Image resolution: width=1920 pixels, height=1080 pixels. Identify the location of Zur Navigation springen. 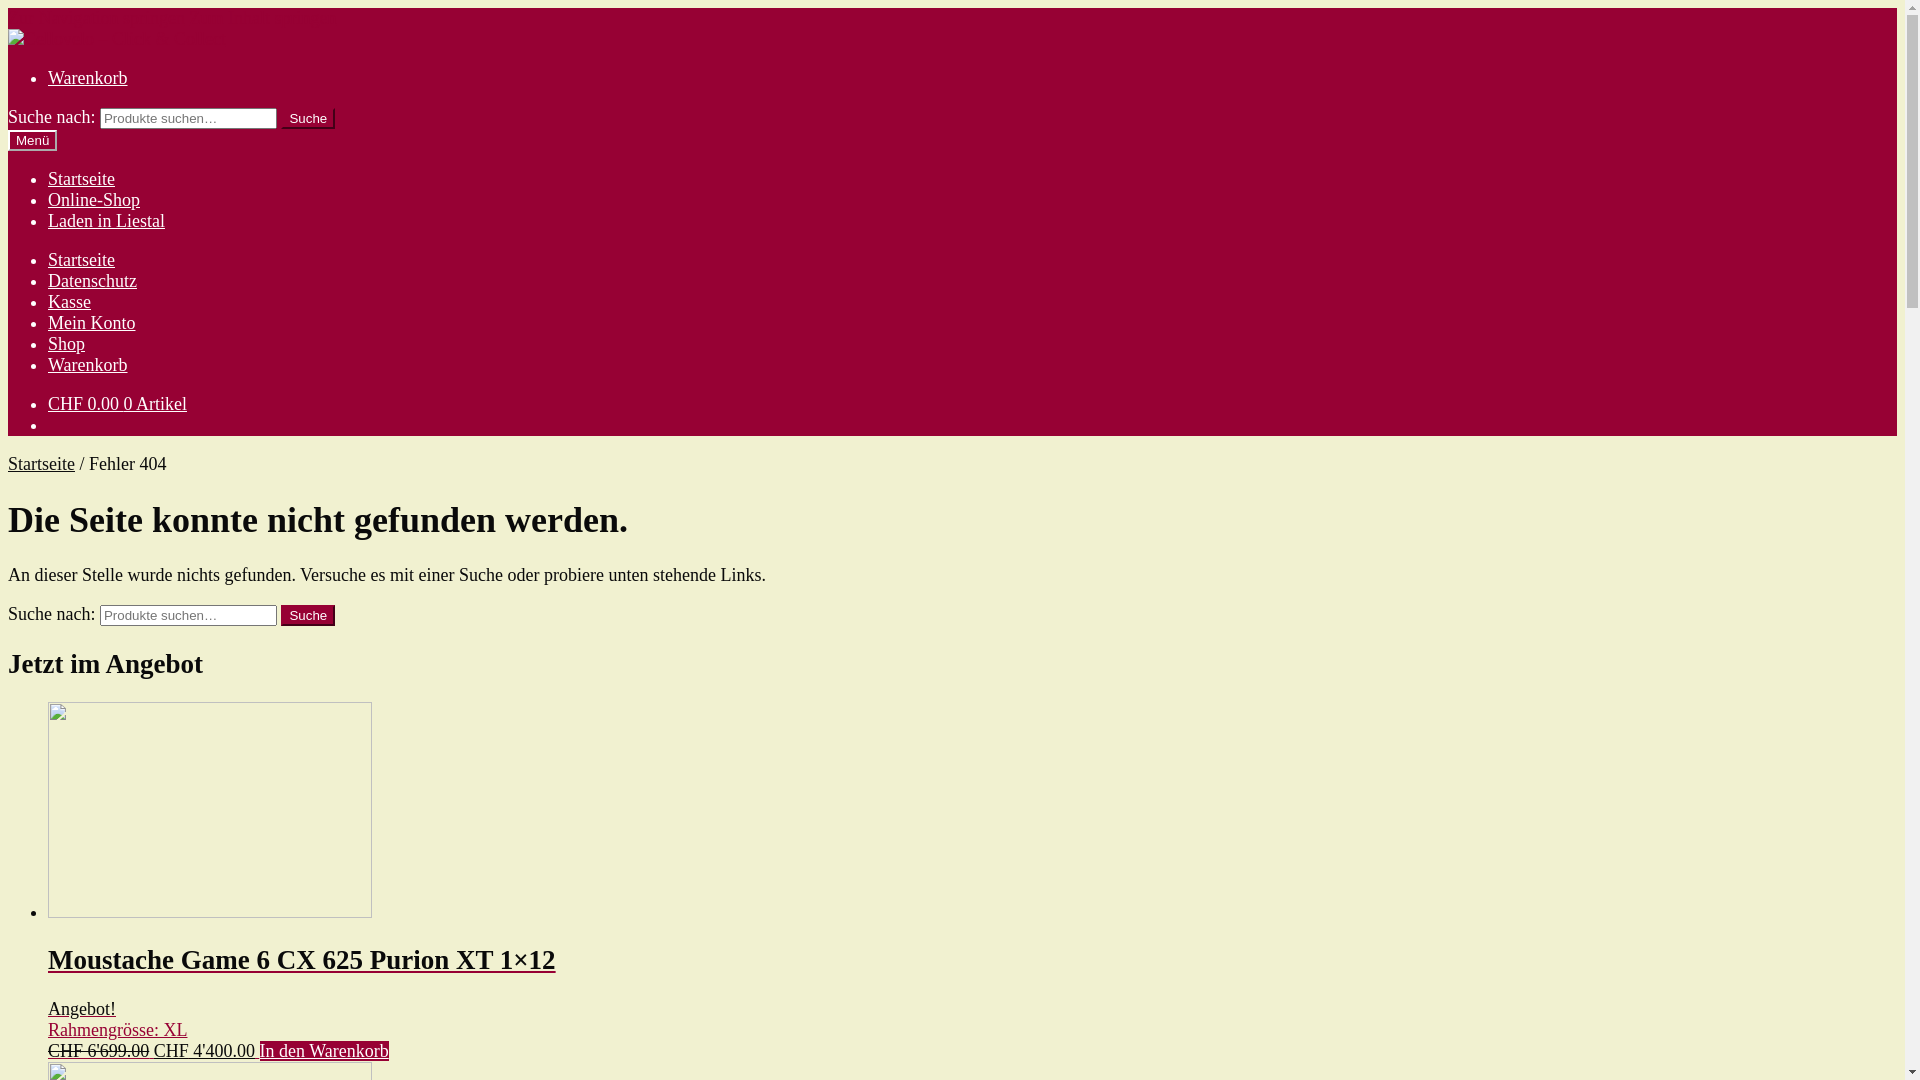
(96, 18).